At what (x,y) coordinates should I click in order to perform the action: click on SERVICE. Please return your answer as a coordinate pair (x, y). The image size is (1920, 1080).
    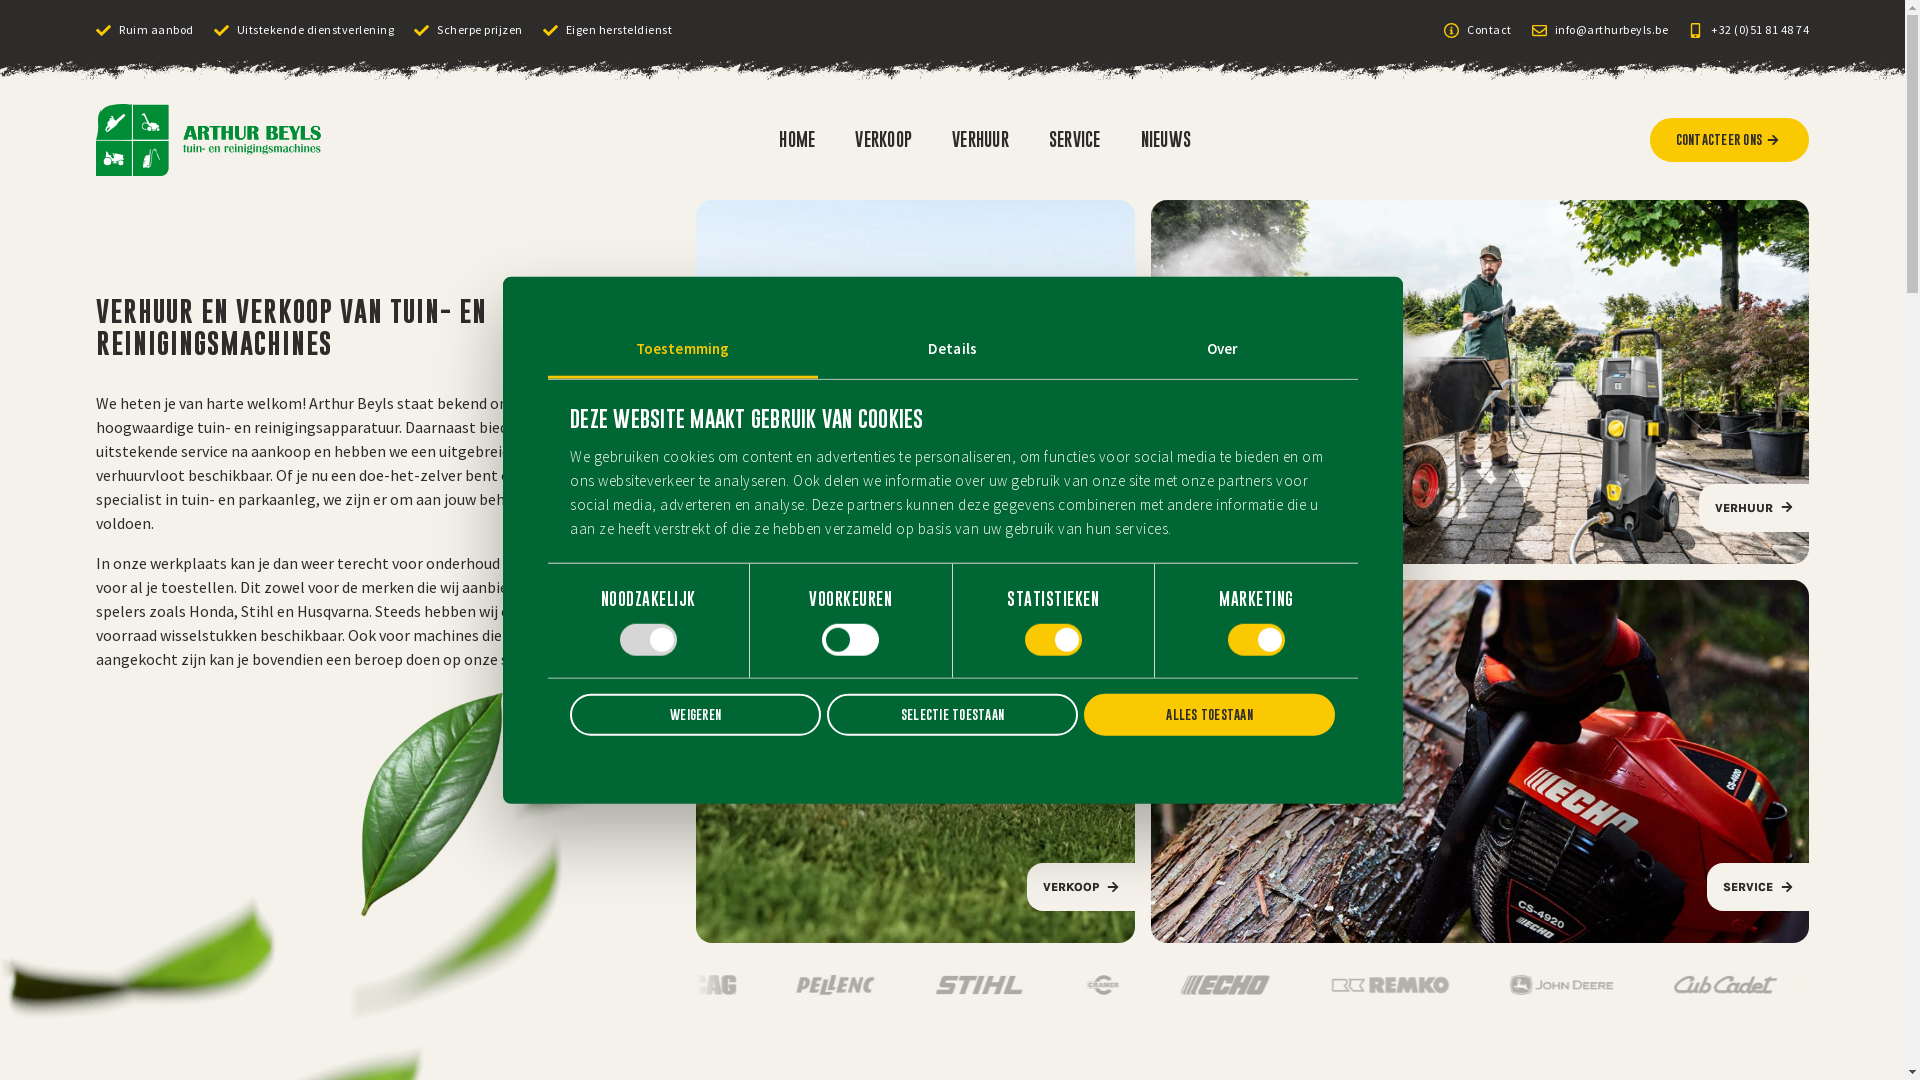
    Looking at the image, I should click on (1075, 140).